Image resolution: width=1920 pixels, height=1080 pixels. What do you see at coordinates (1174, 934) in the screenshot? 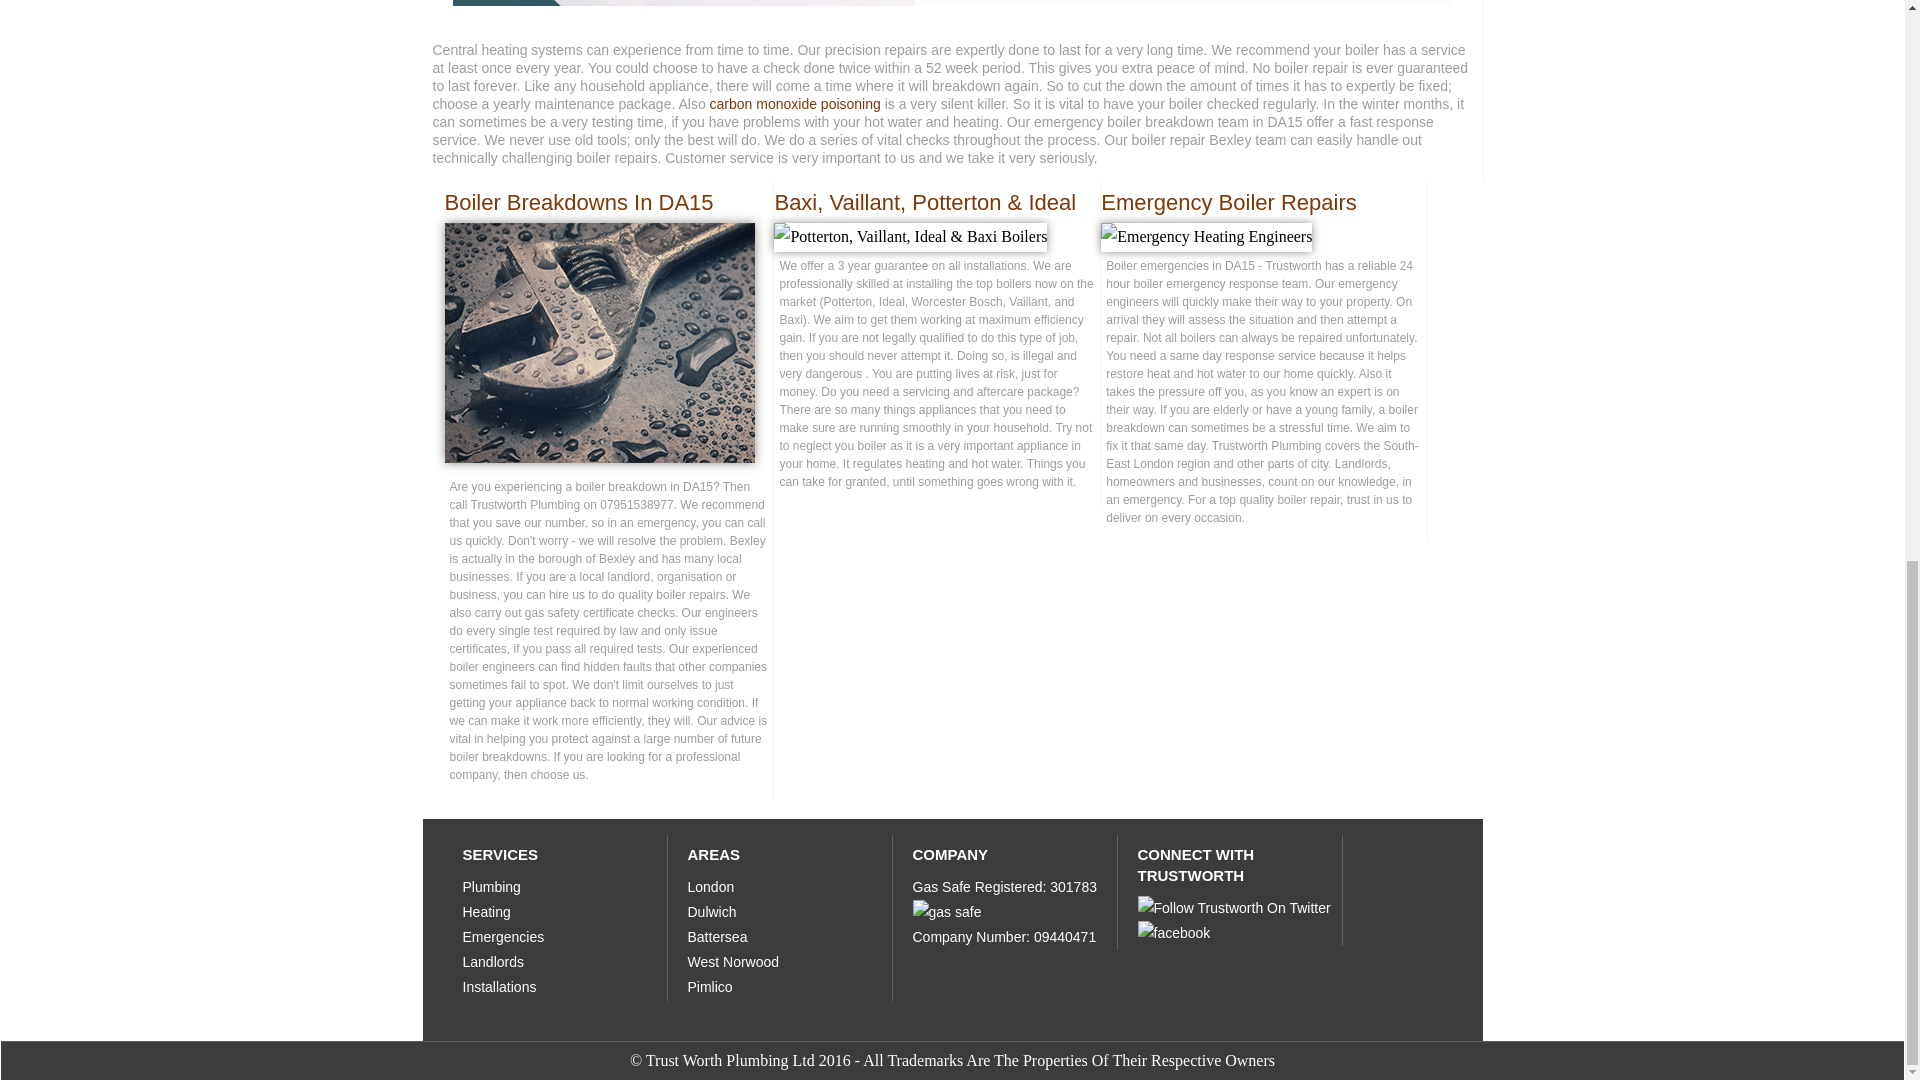
I see `facebook` at bounding box center [1174, 934].